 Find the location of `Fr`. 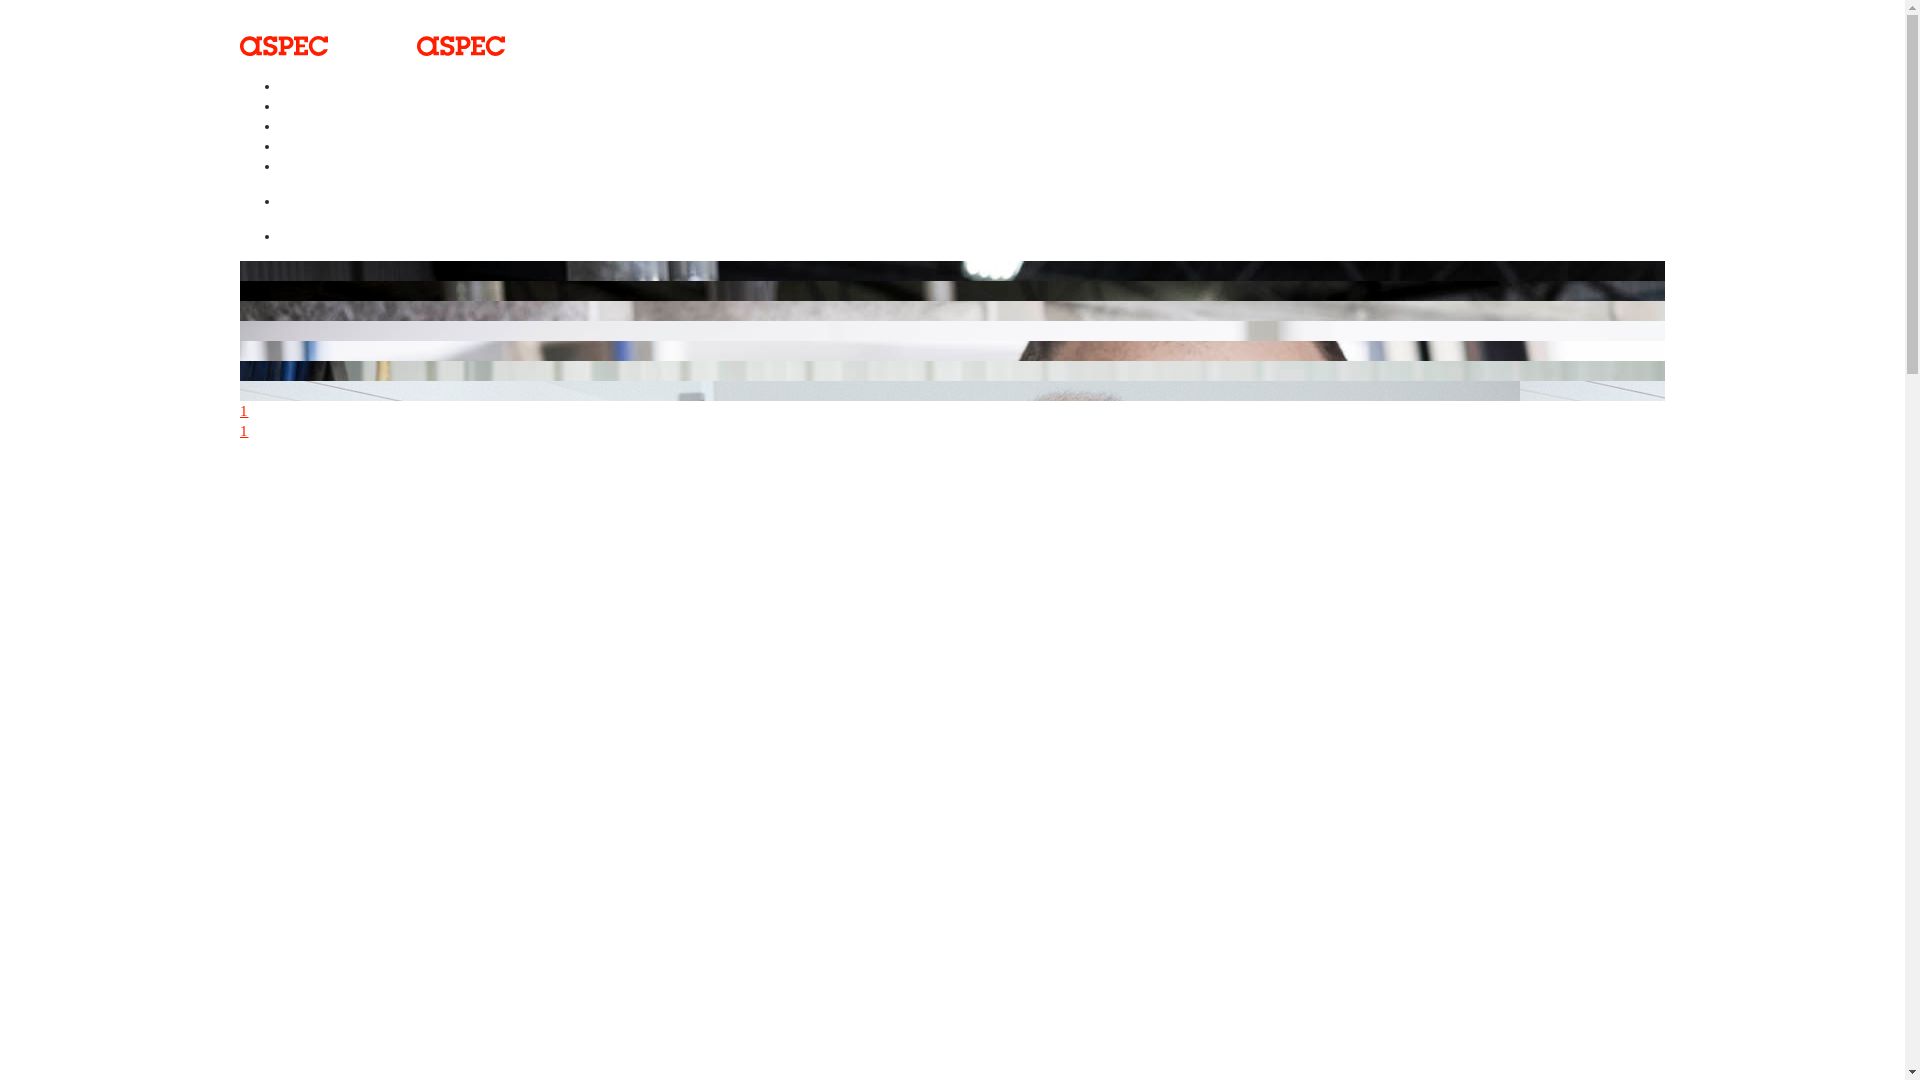

Fr is located at coordinates (298, 180).